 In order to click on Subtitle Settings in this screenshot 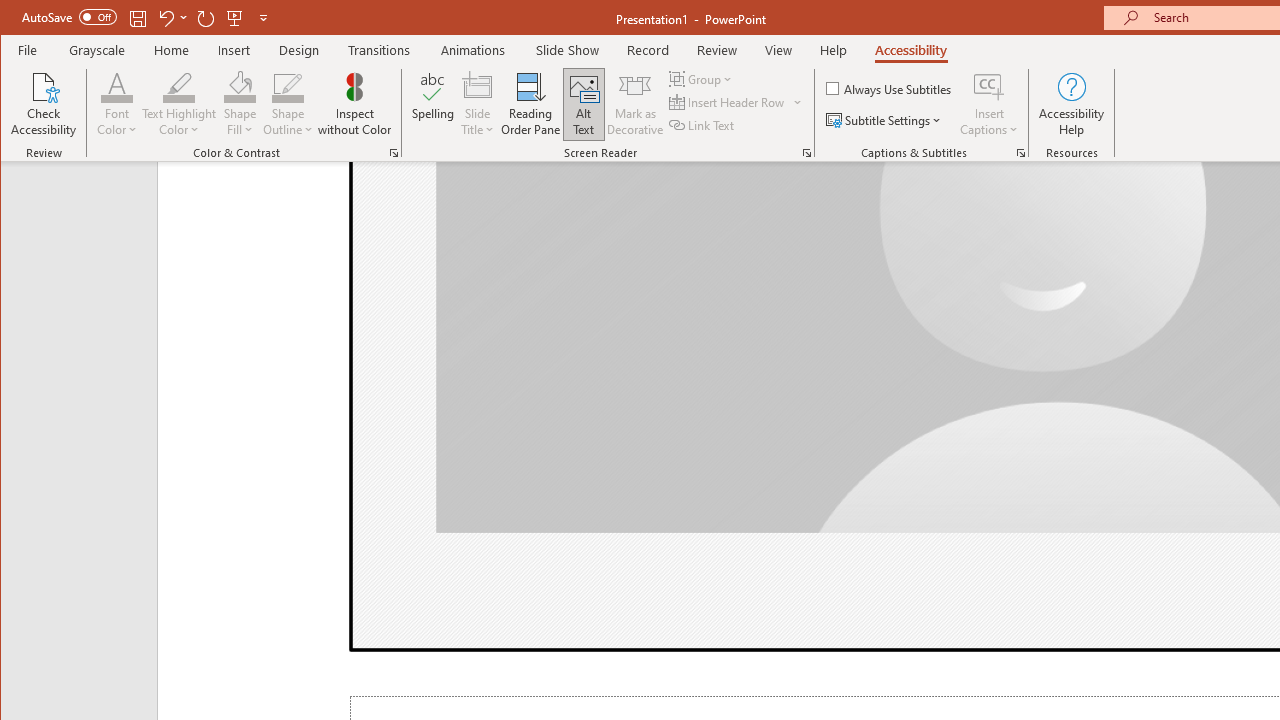, I will do `click(886, 120)`.